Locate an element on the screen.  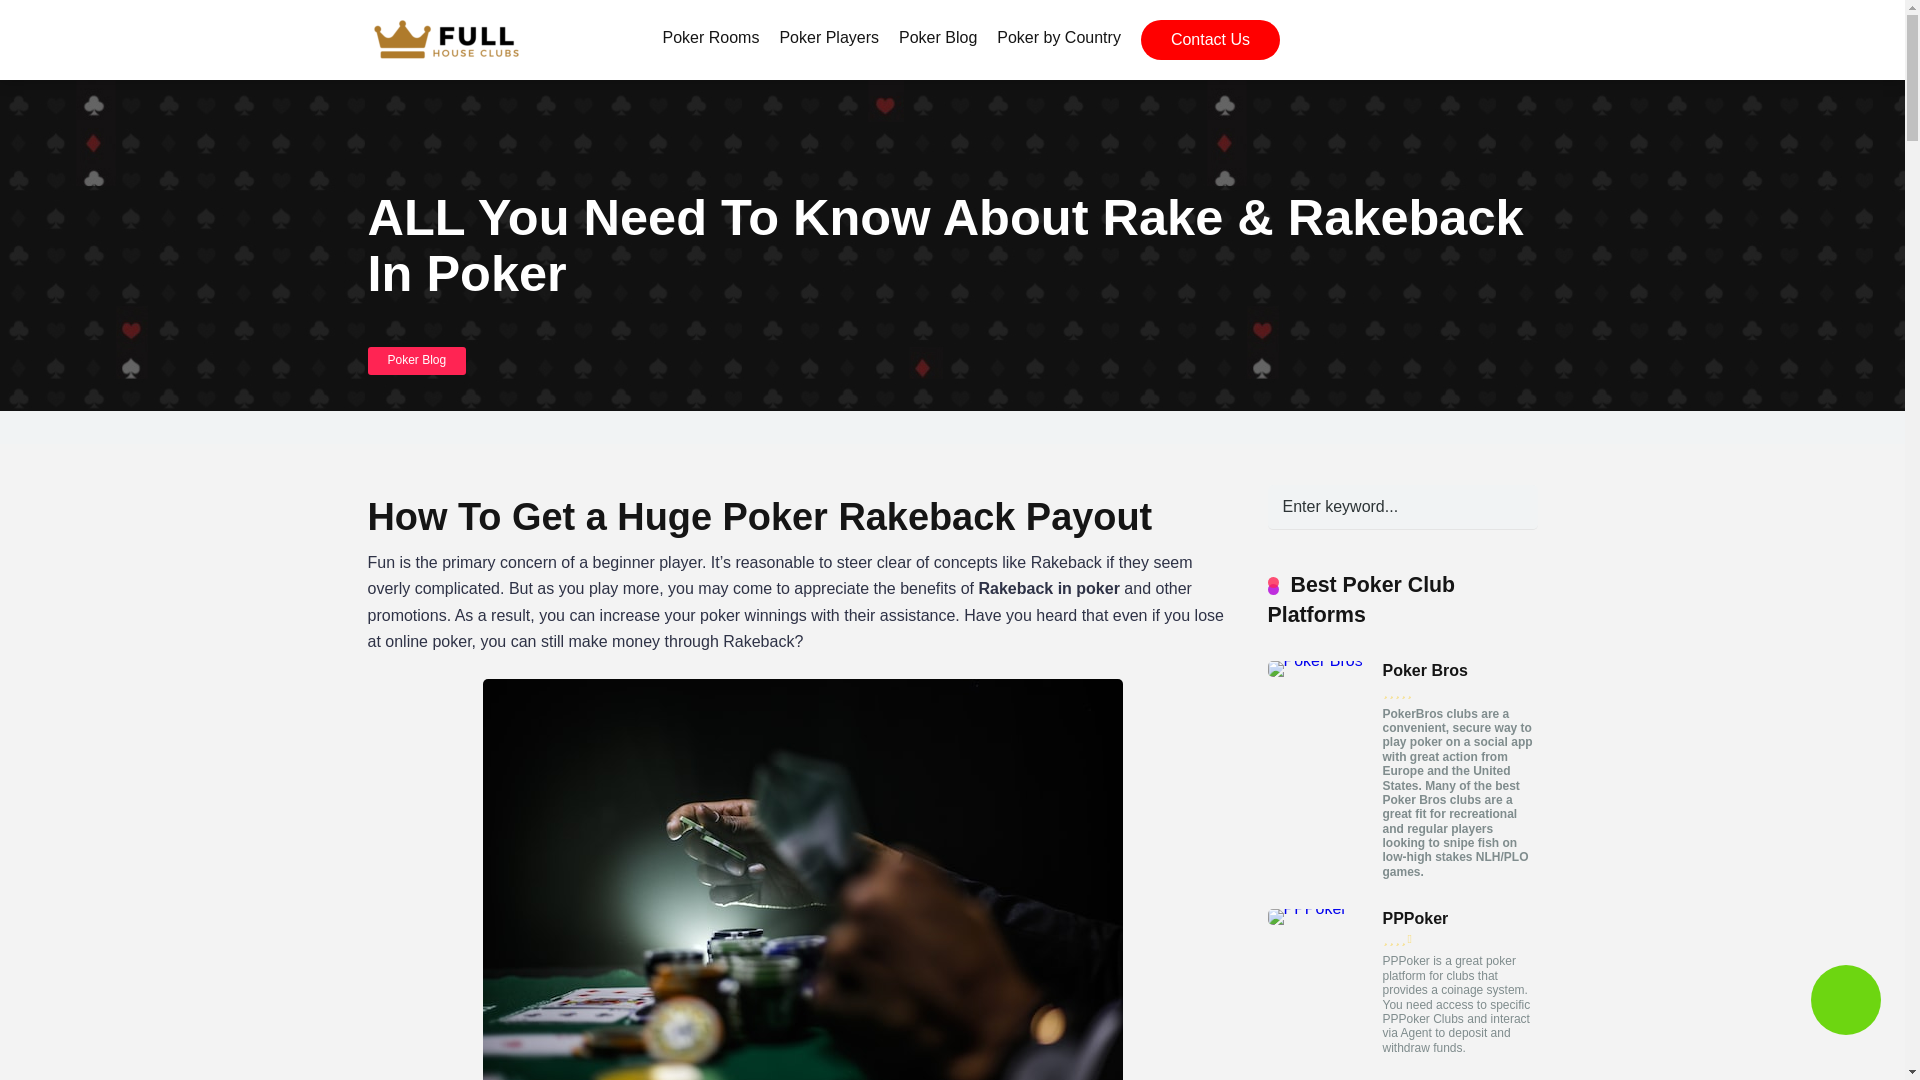
Poker Blog is located at coordinates (937, 39).